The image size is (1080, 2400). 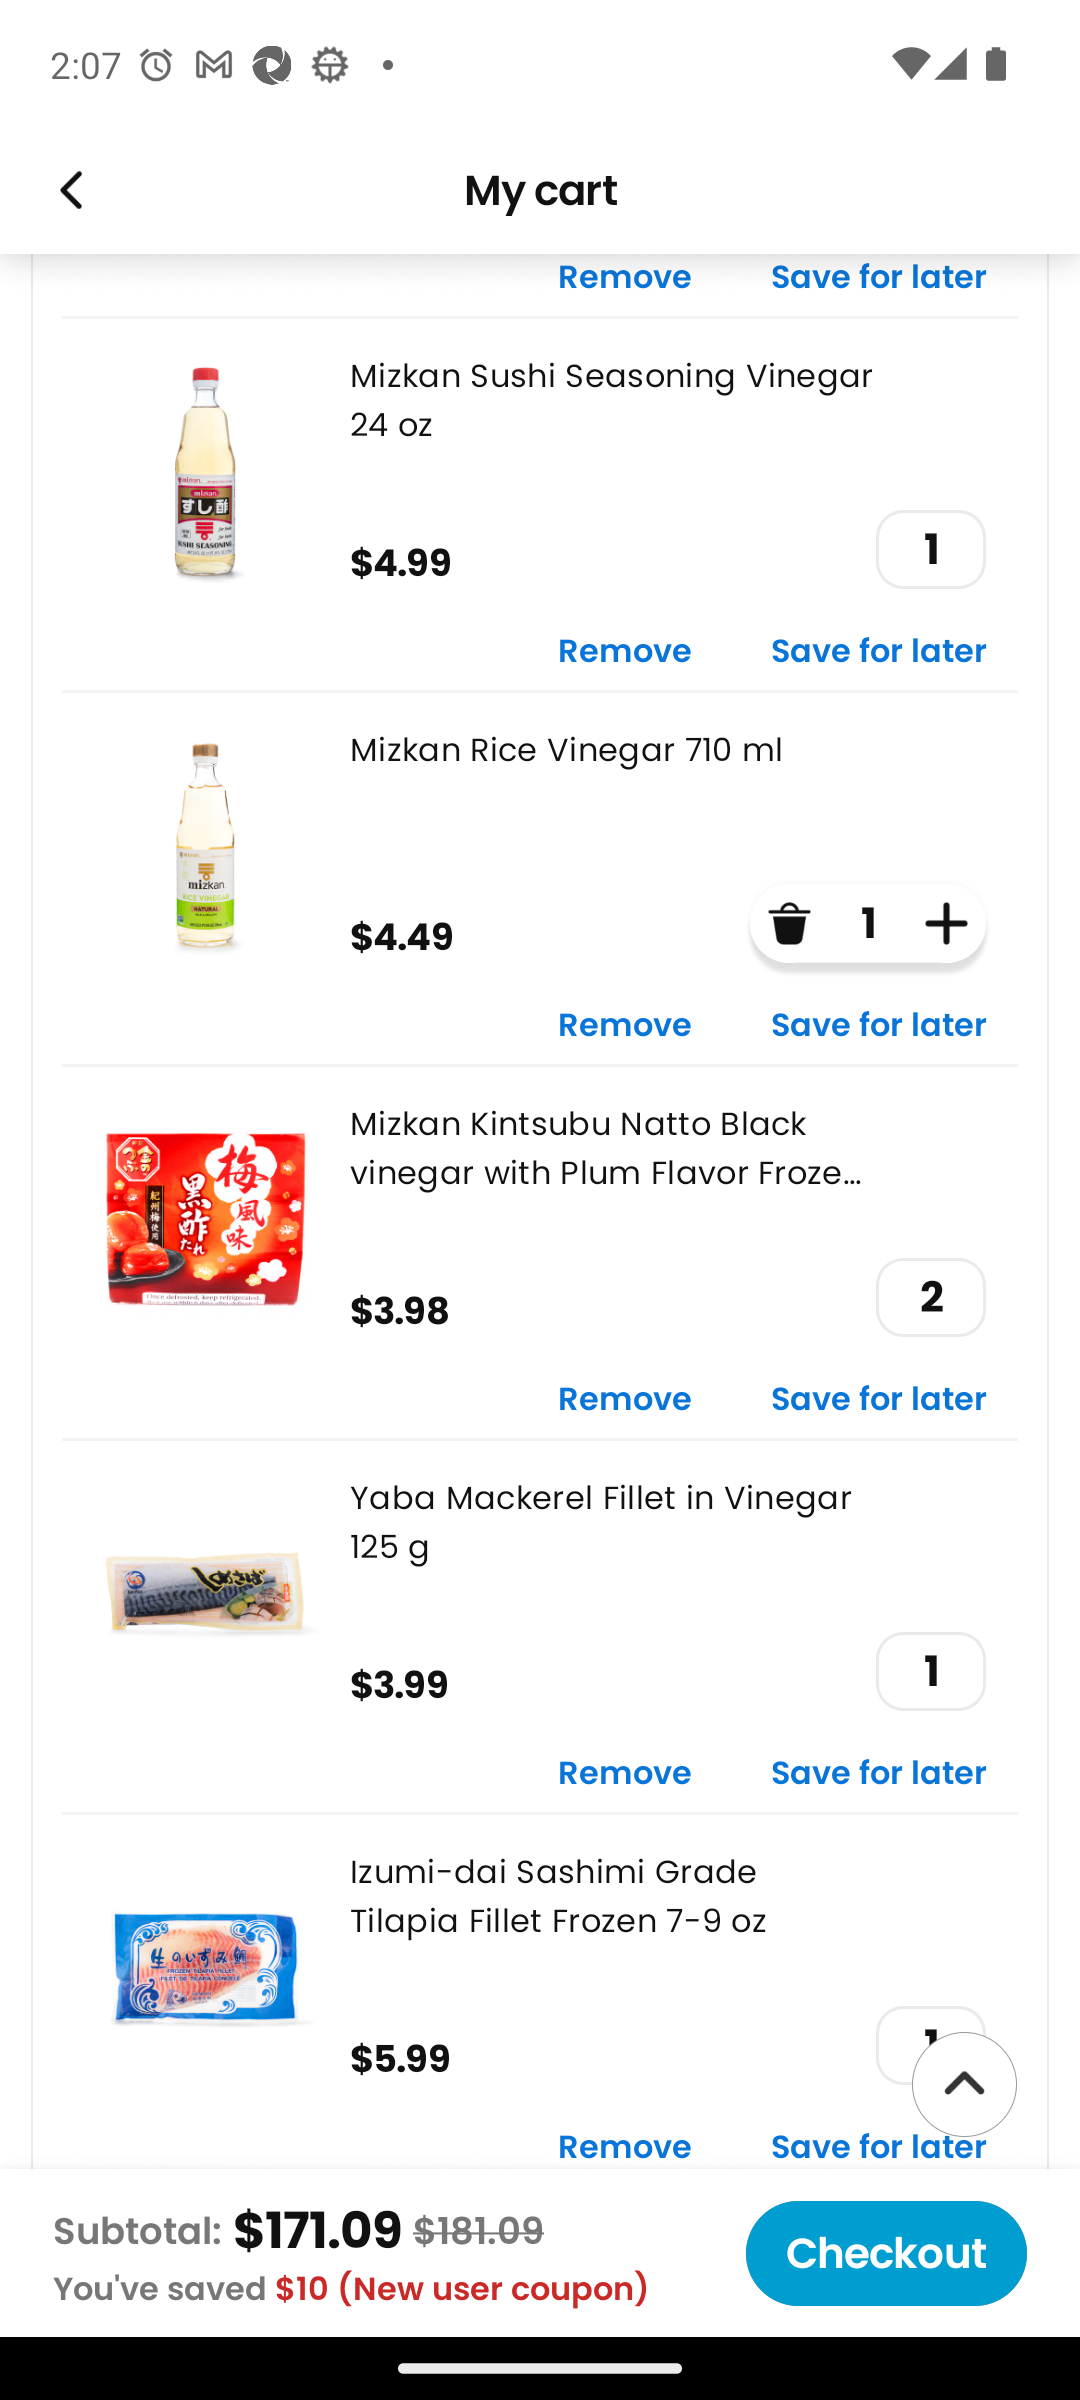 What do you see at coordinates (930, 1296) in the screenshot?
I see `2` at bounding box center [930, 1296].